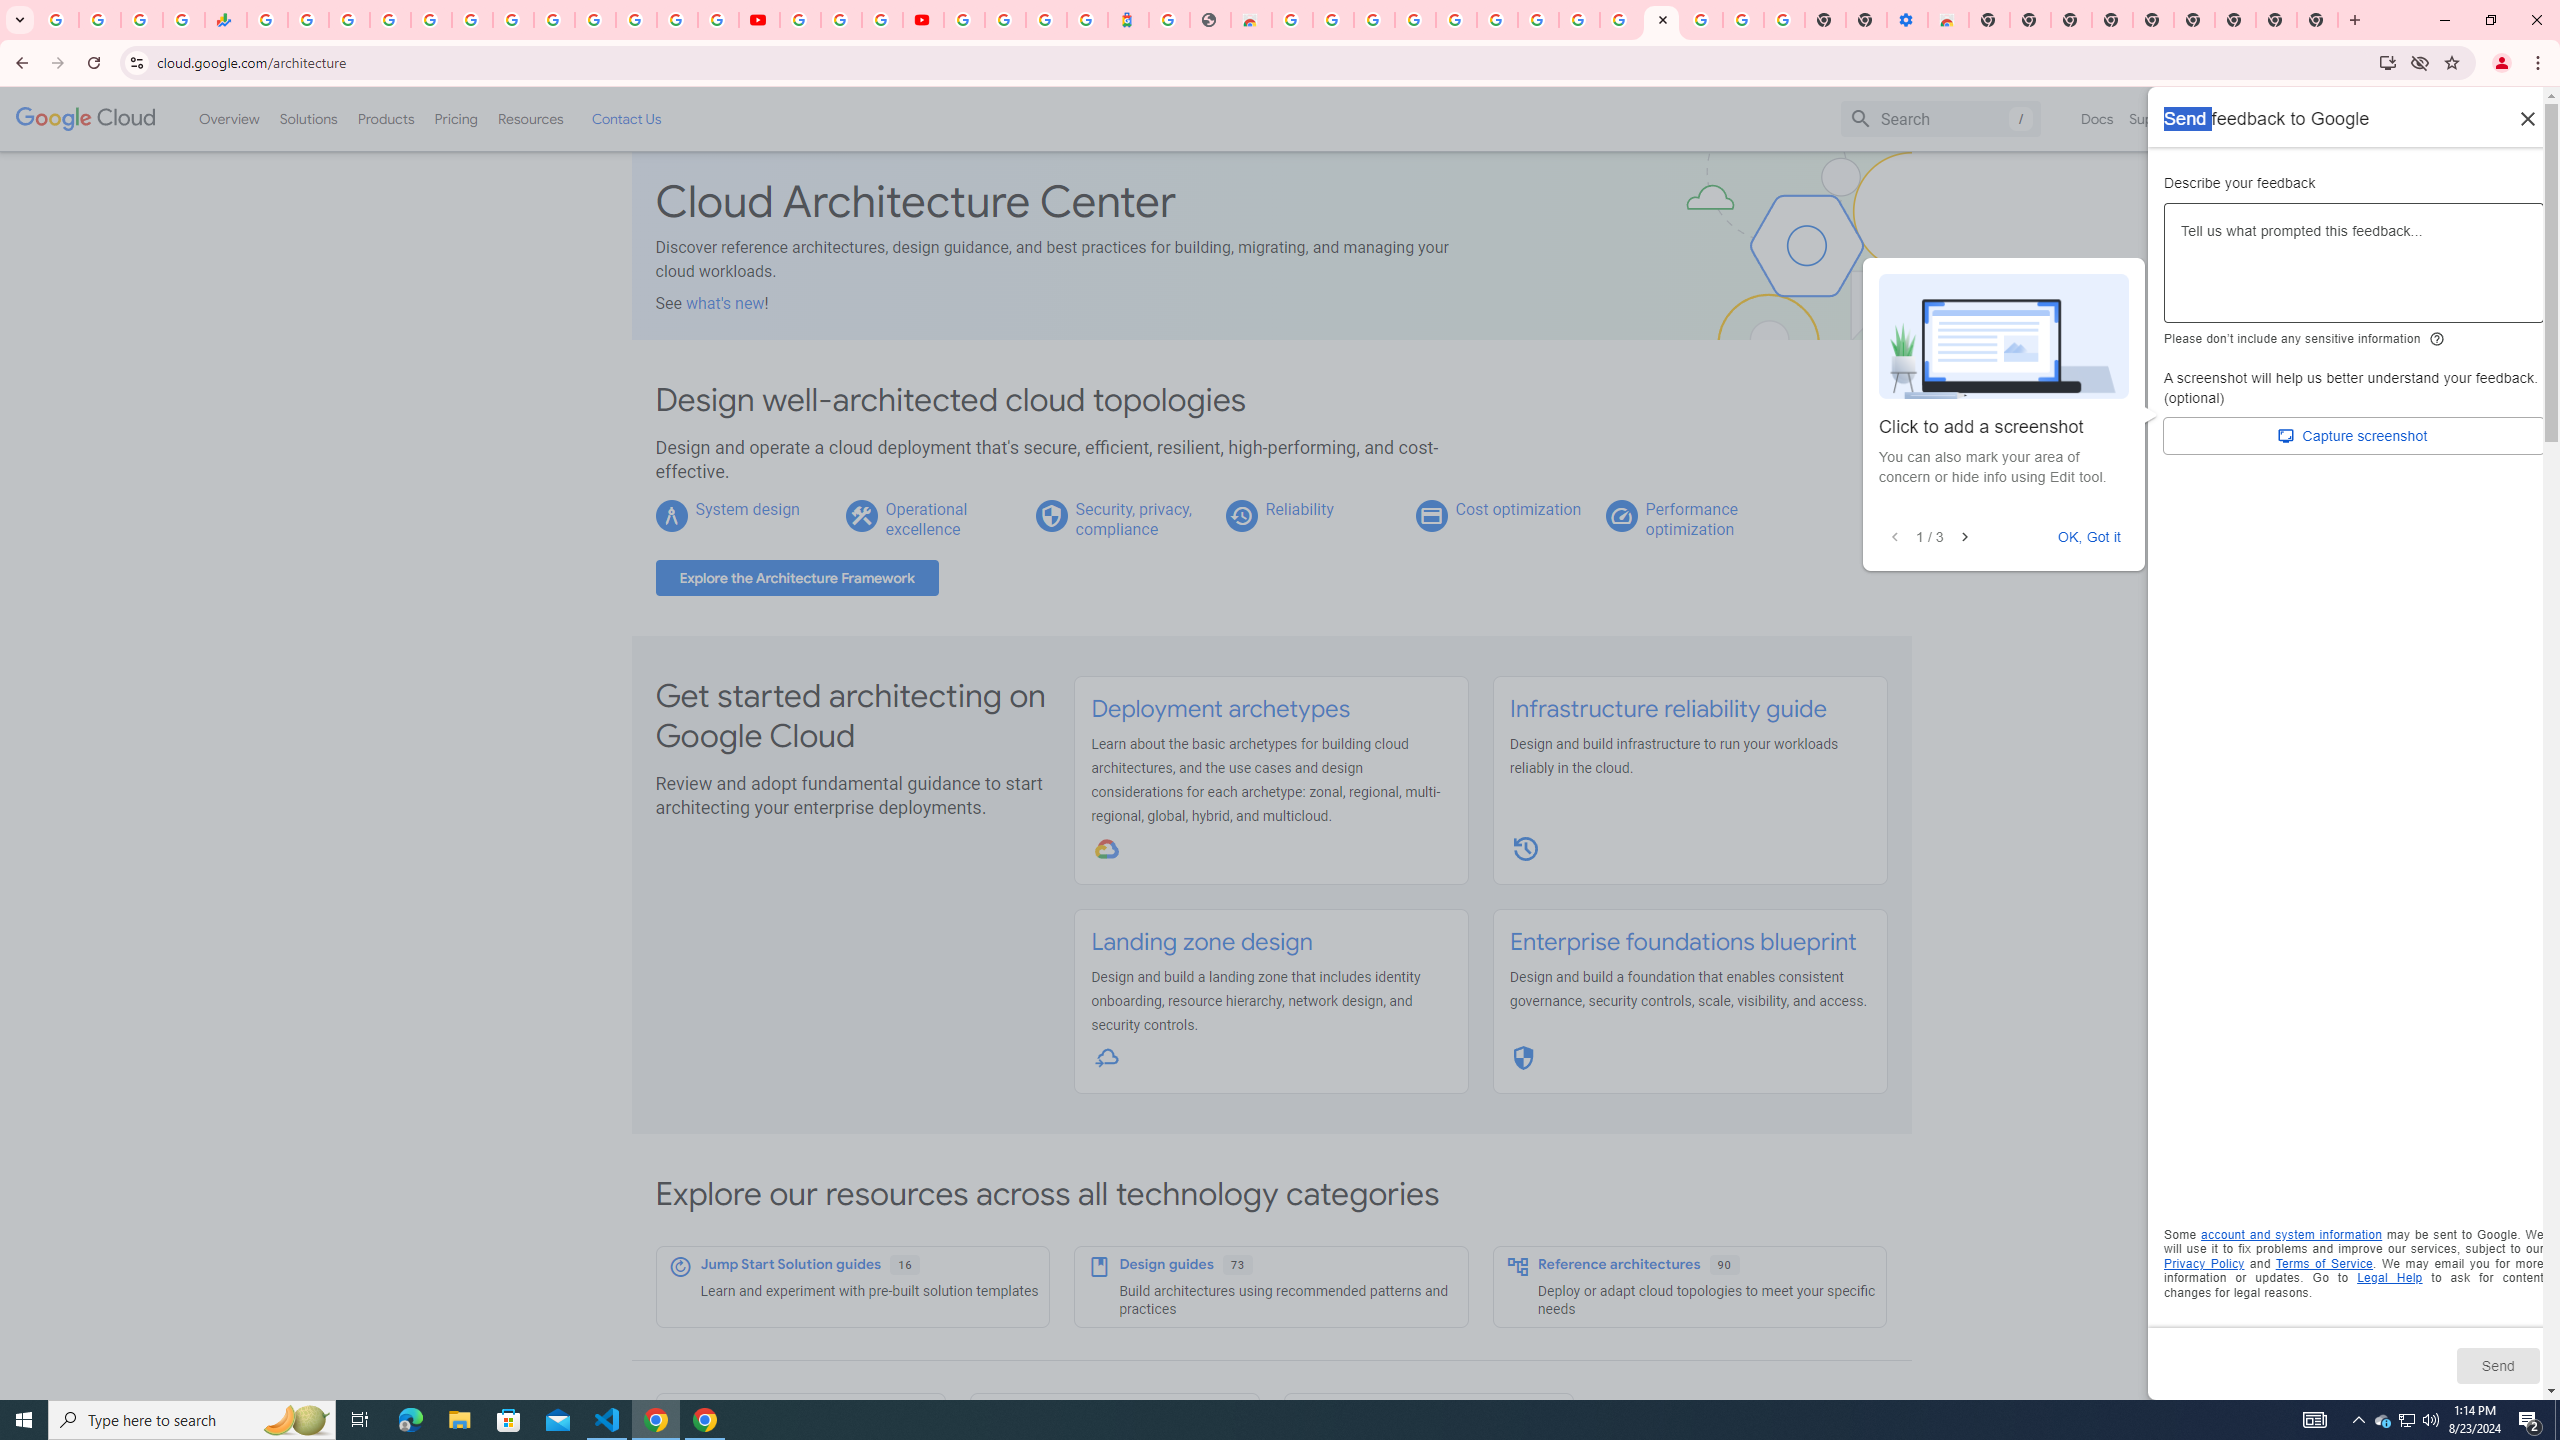 This screenshot has height=1440, width=2560. I want to click on Operational excellence, so click(926, 518).